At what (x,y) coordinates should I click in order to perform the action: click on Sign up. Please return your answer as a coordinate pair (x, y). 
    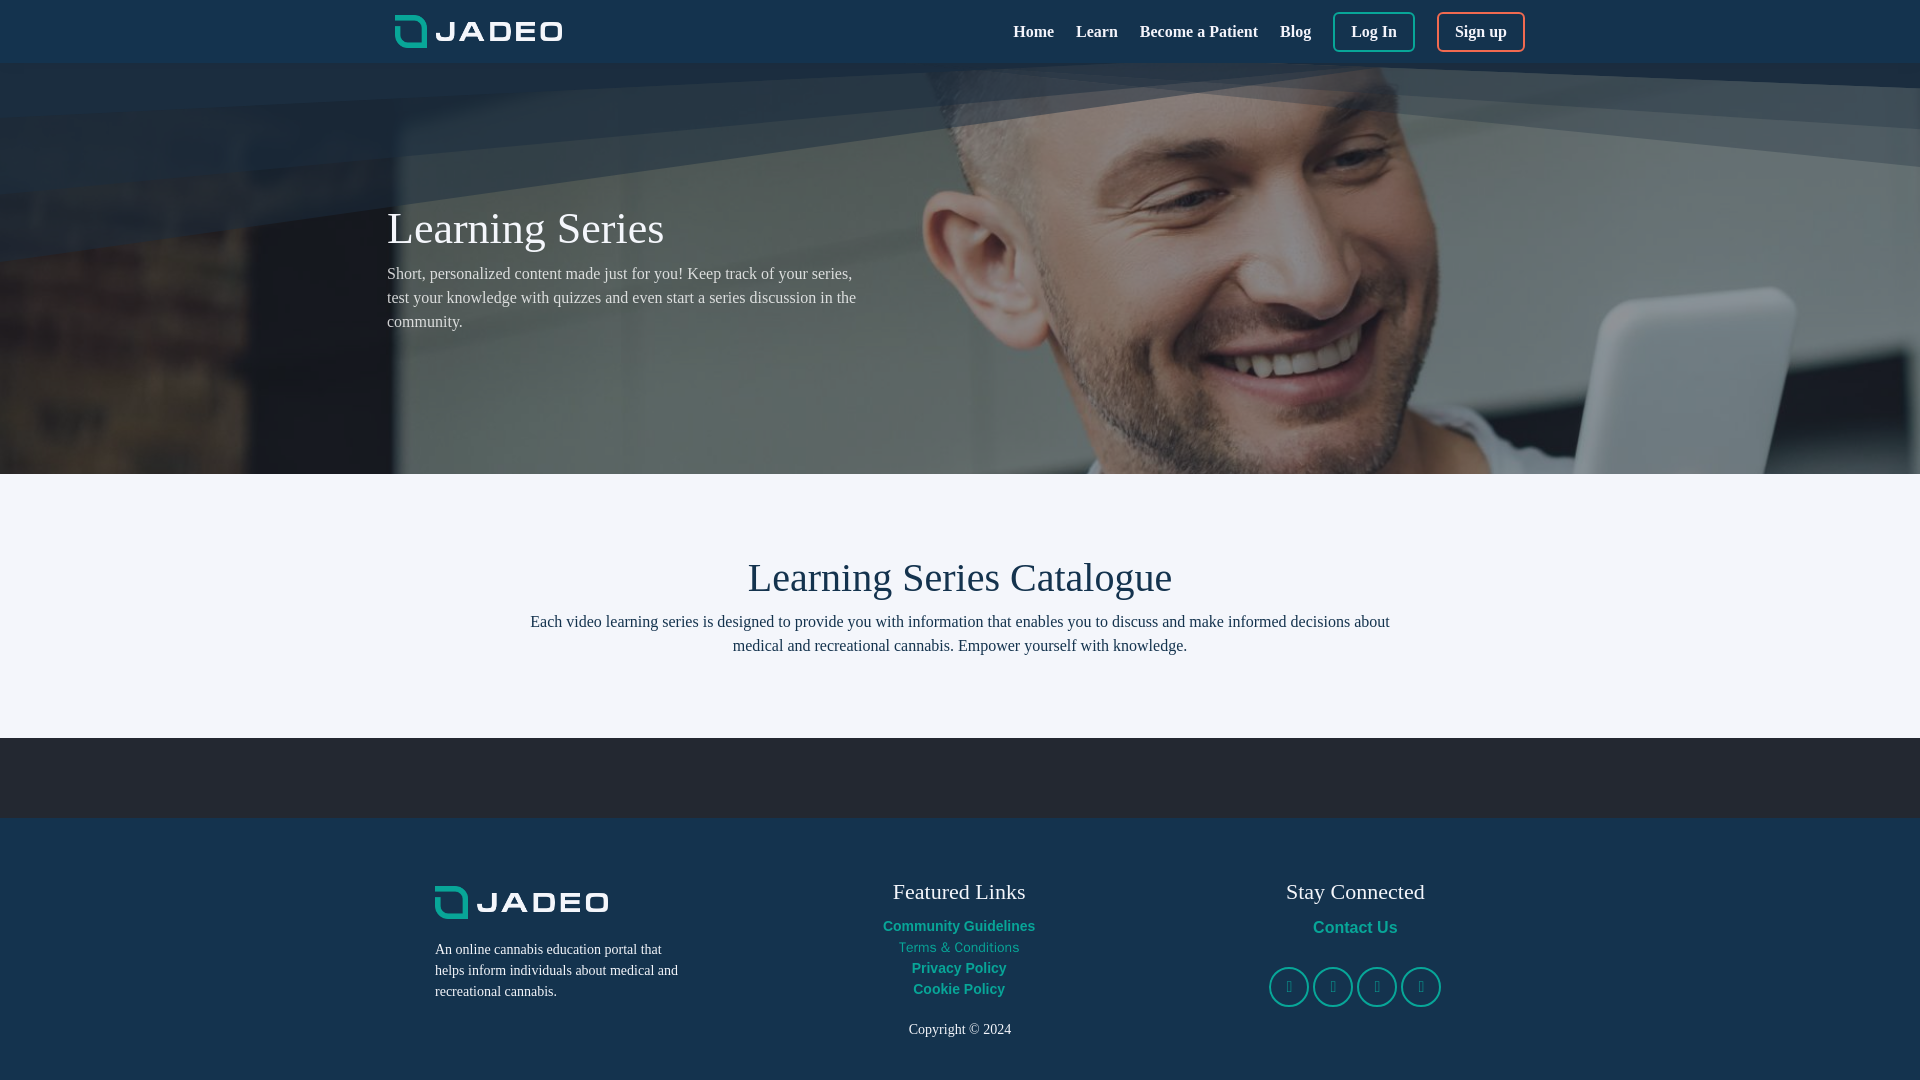
    Looking at the image, I should click on (1480, 31).